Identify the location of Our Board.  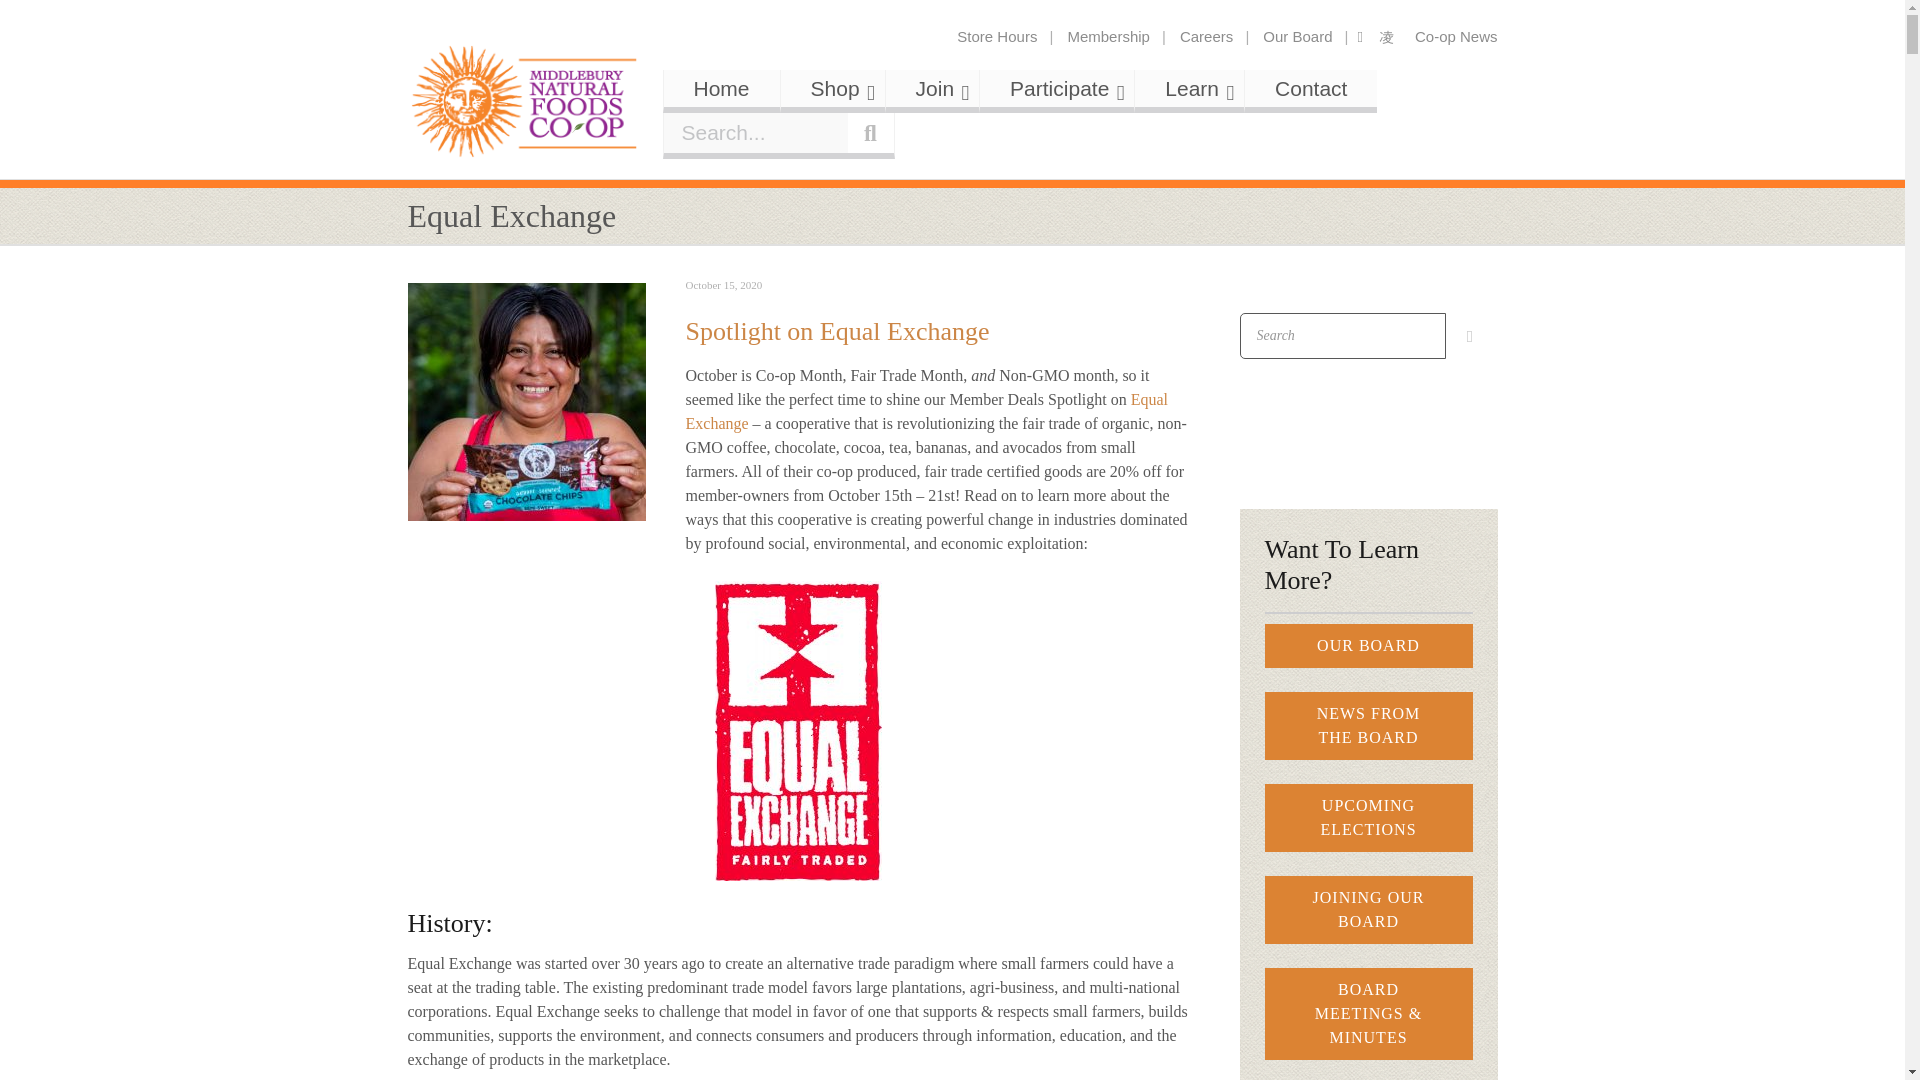
(1298, 37).